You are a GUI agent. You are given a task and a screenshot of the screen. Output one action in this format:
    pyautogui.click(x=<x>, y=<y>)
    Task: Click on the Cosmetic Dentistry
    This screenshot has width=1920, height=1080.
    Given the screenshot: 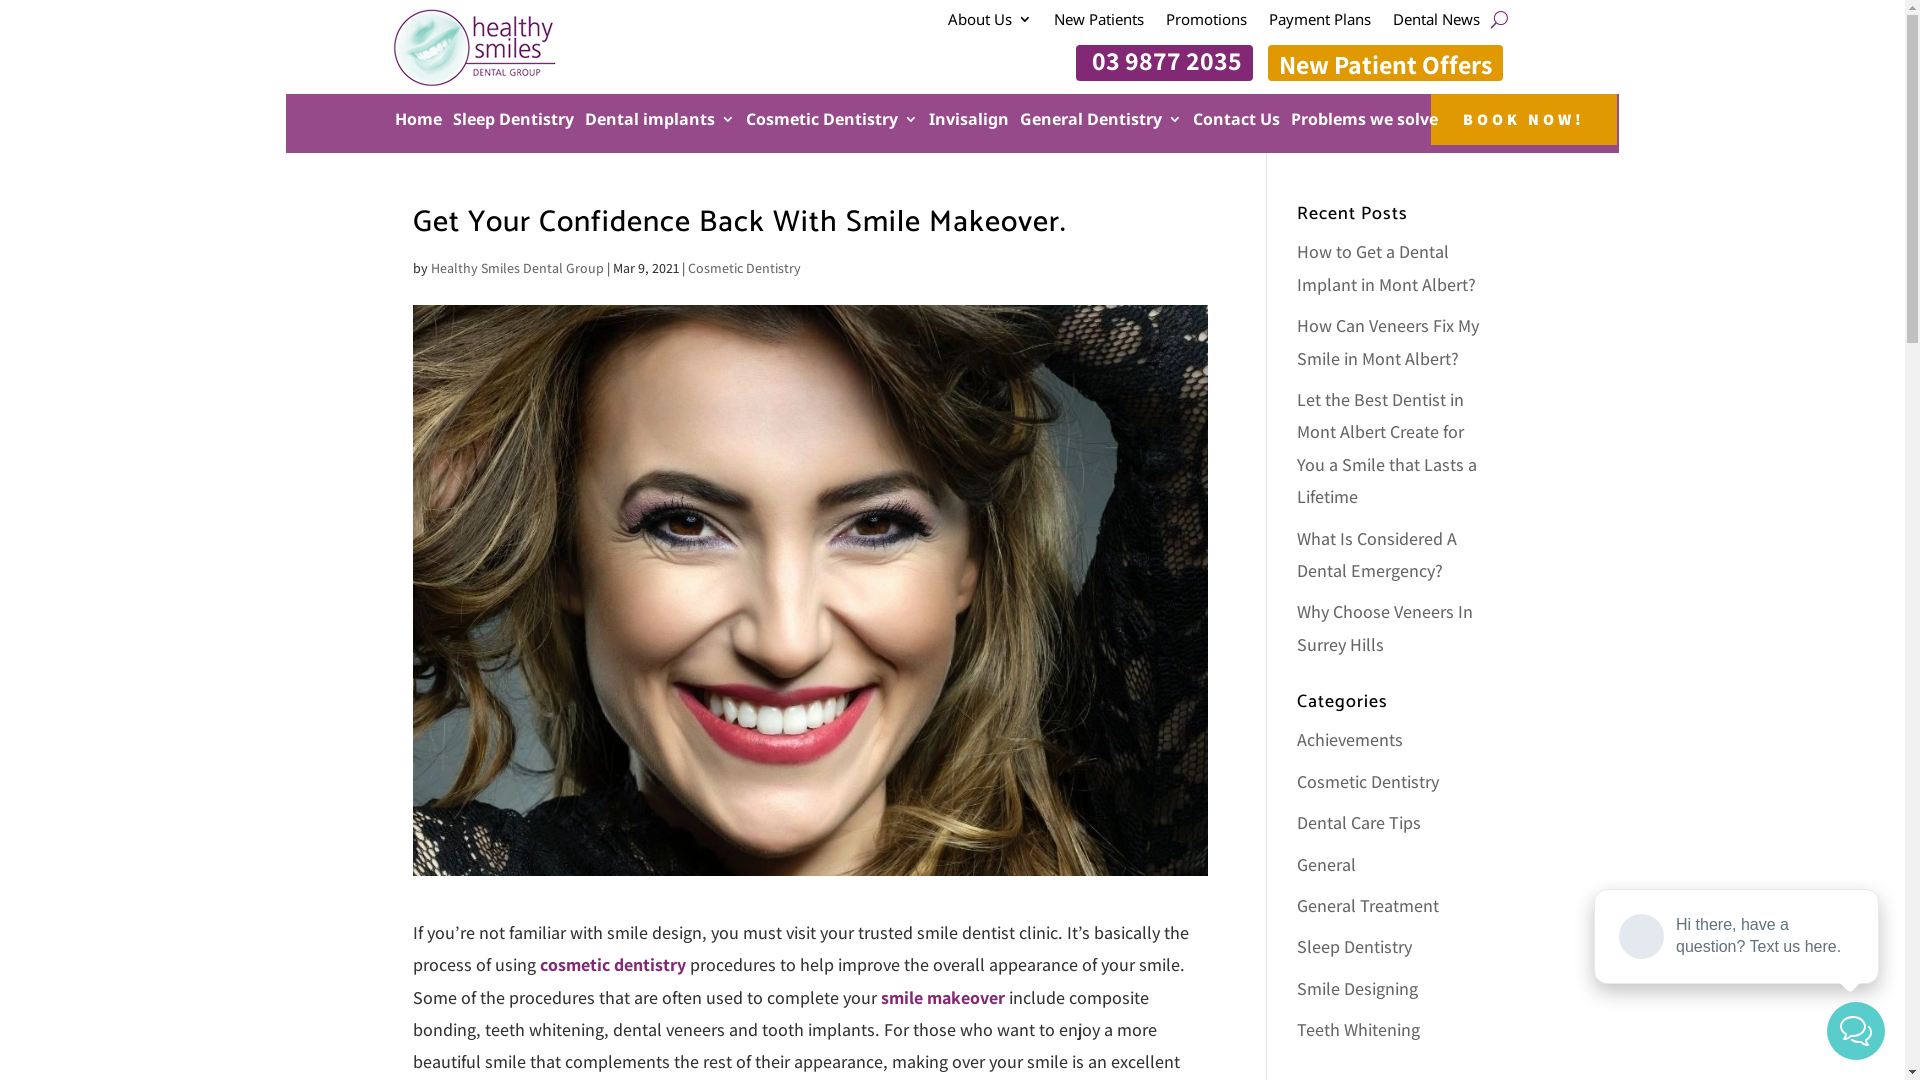 What is the action you would take?
    pyautogui.click(x=744, y=268)
    